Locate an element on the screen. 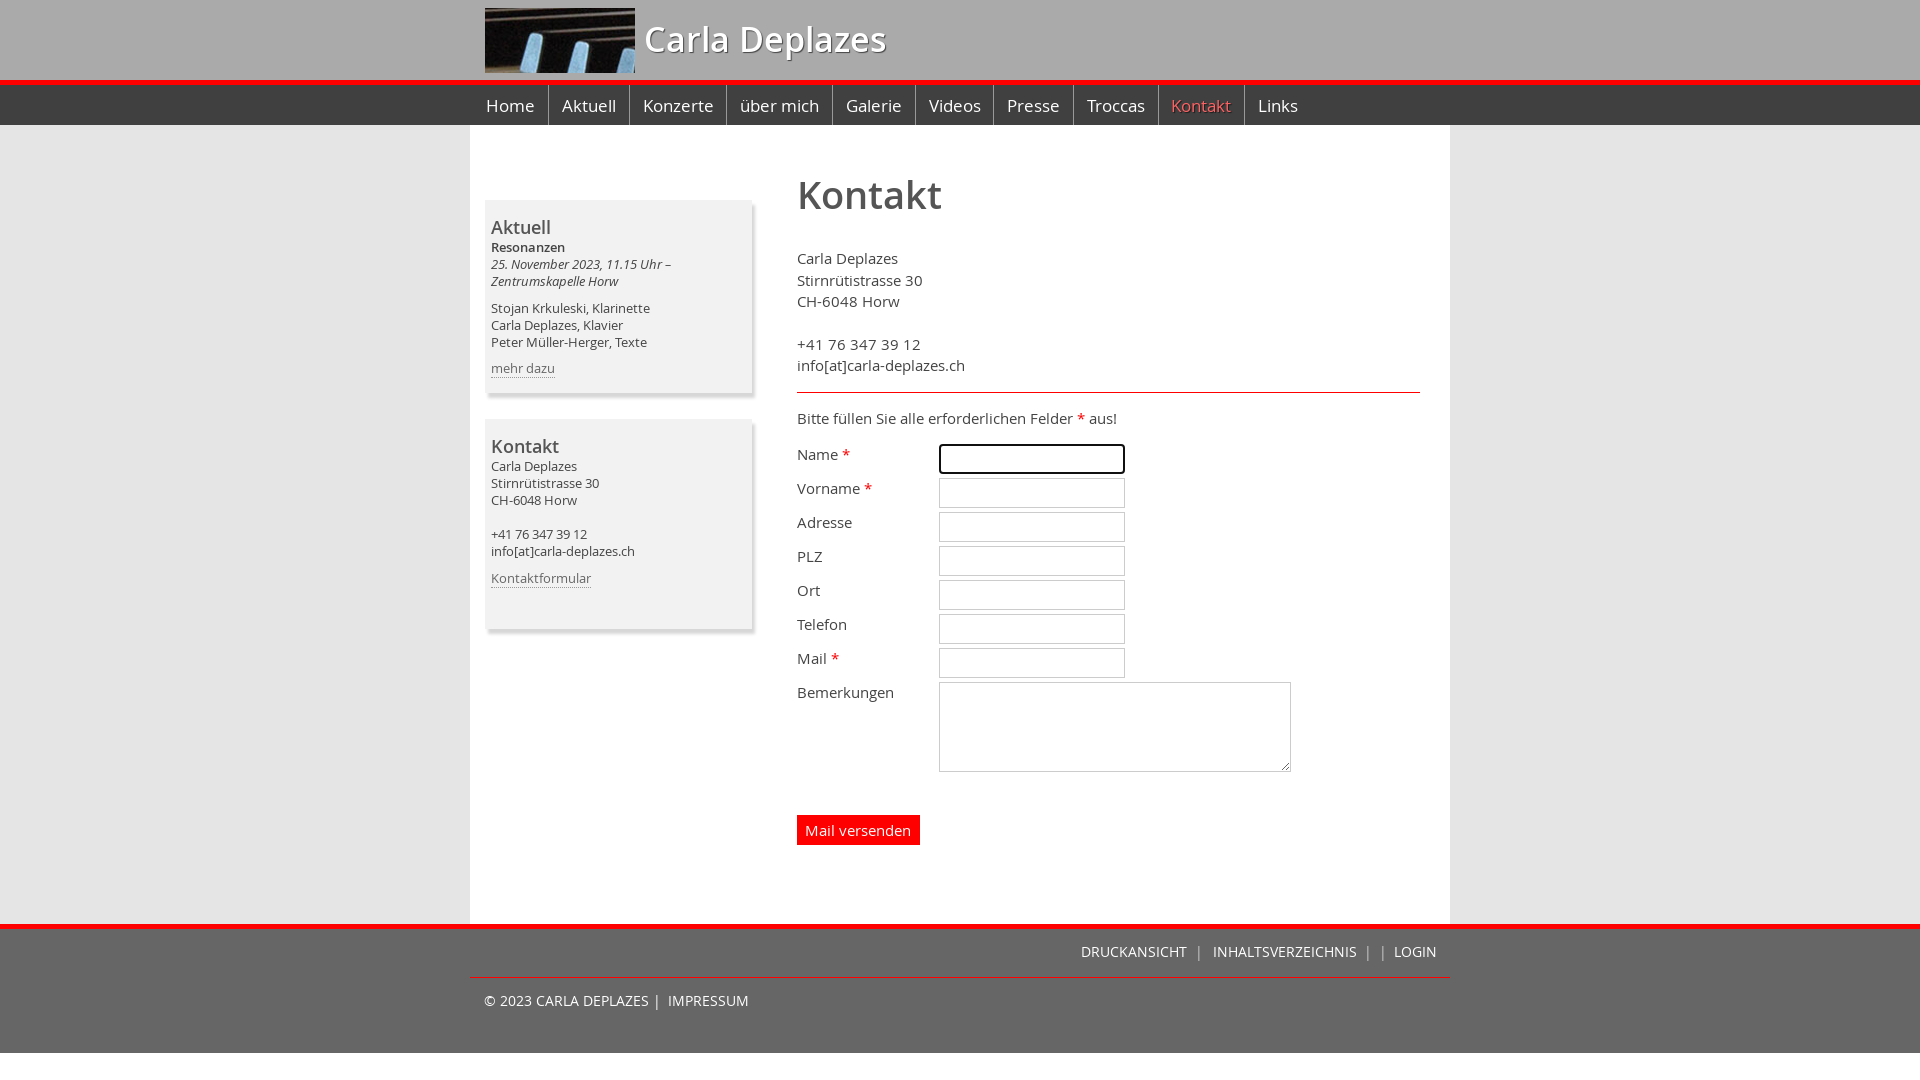 The image size is (1920, 1080). Troccas is located at coordinates (1116, 105).